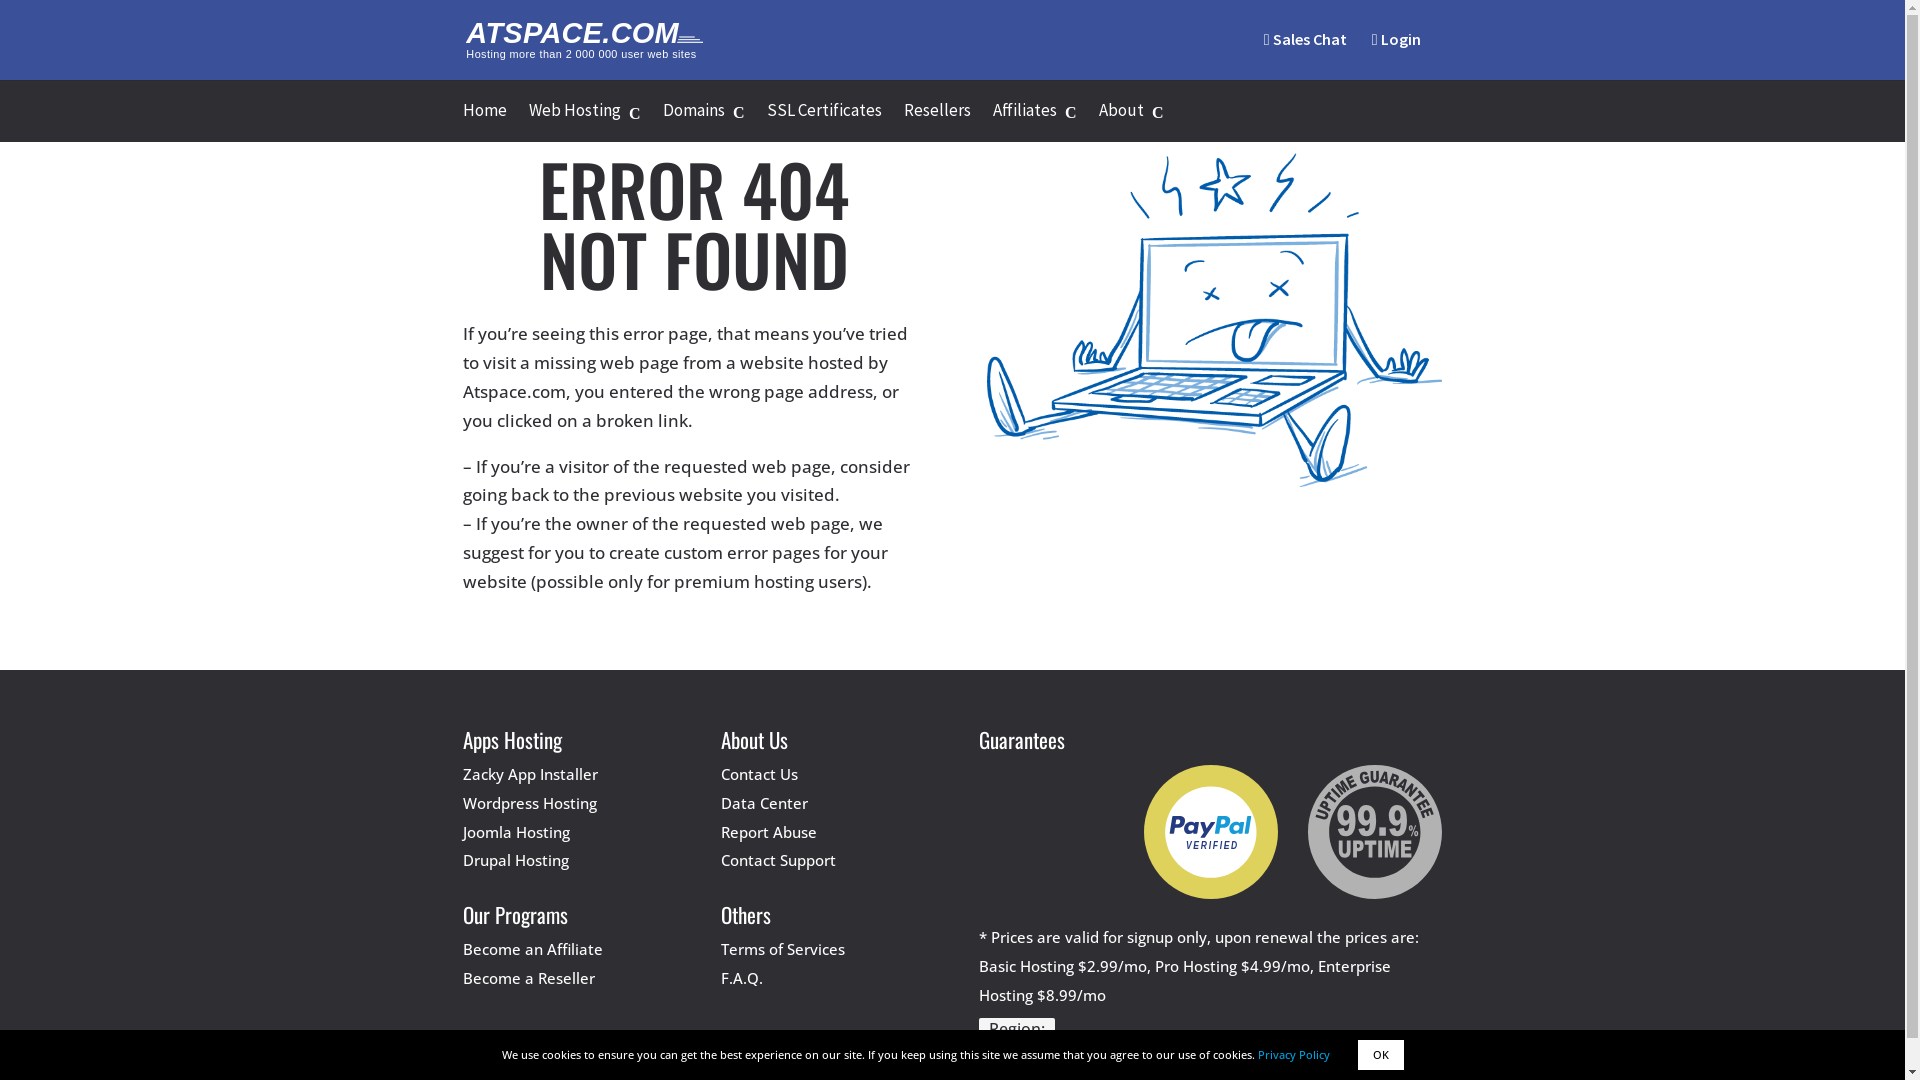  I want to click on Sales Chat, so click(1306, 39).